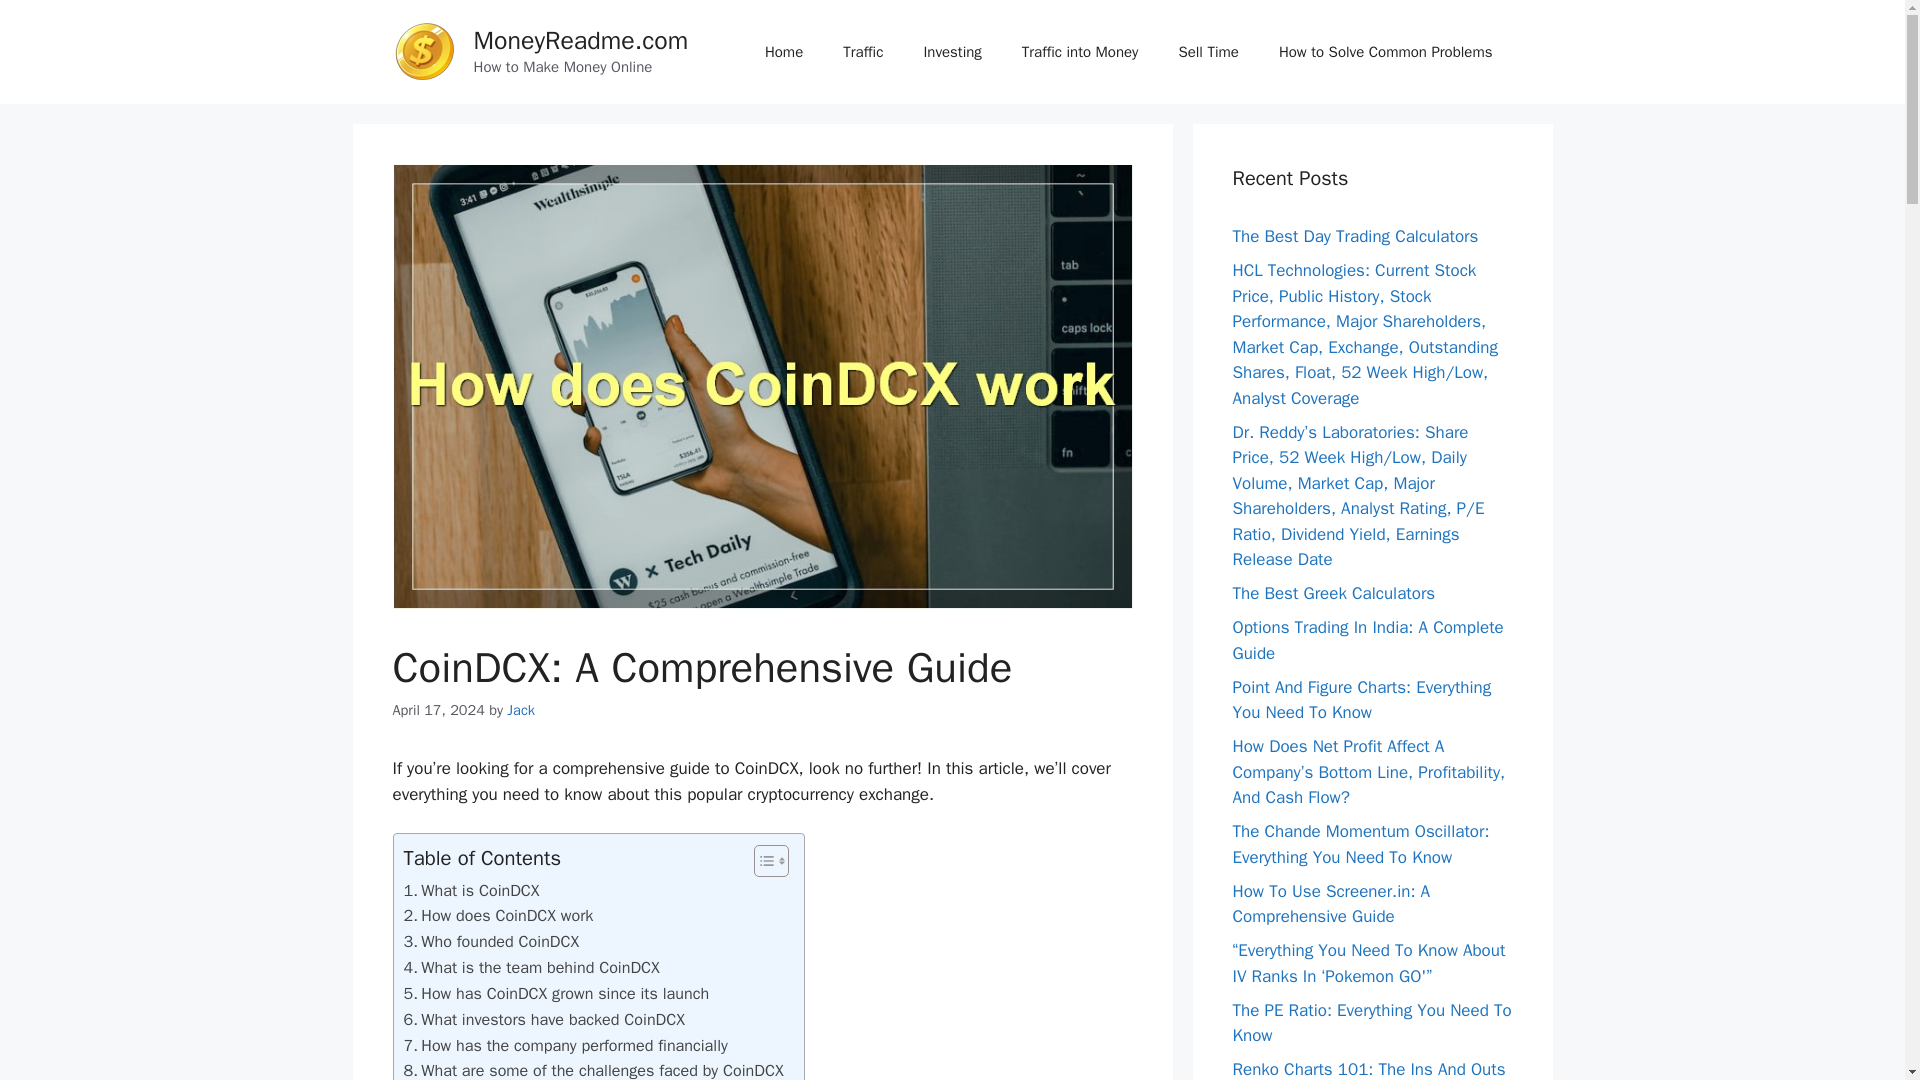 This screenshot has height=1080, width=1920. What do you see at coordinates (1372, 1023) in the screenshot?
I see `The PE Ratio: Everything You Need To Know` at bounding box center [1372, 1023].